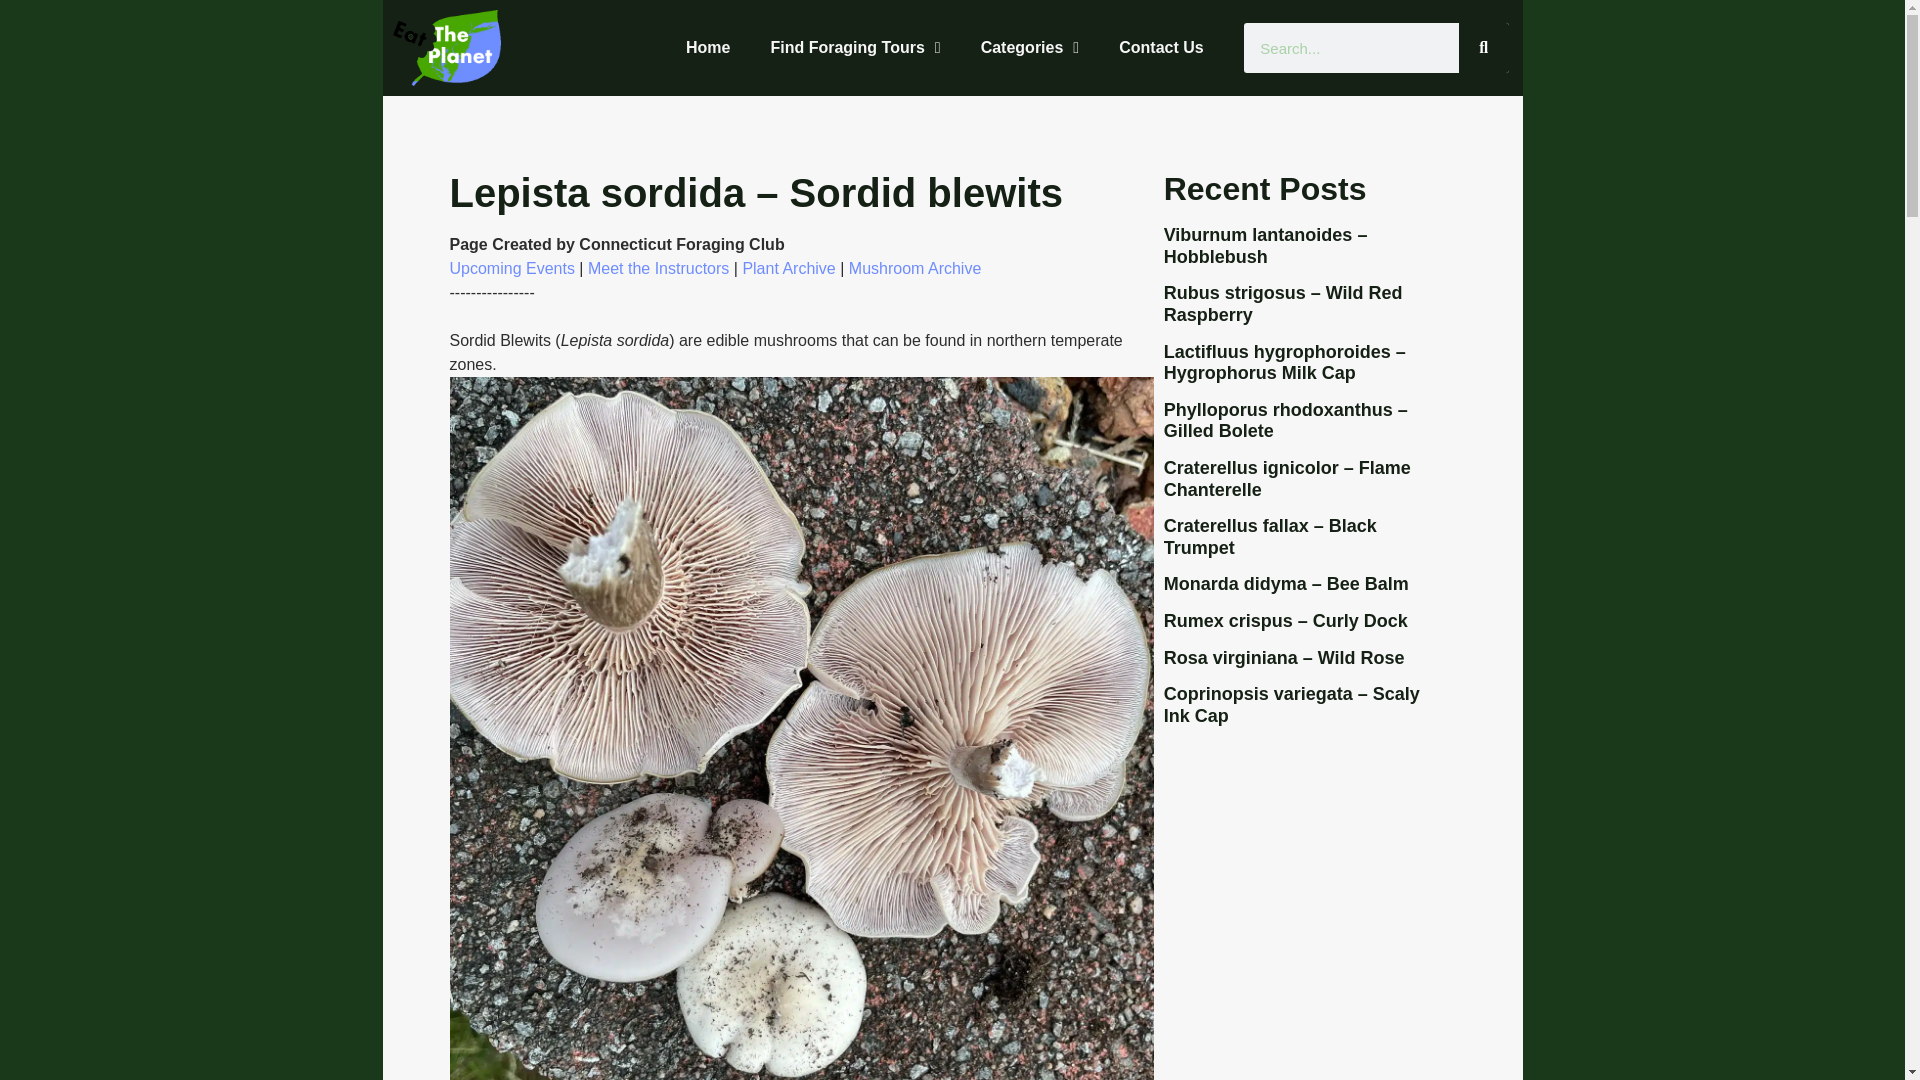 The image size is (1920, 1080). What do you see at coordinates (1160, 48) in the screenshot?
I see `Contact Us` at bounding box center [1160, 48].